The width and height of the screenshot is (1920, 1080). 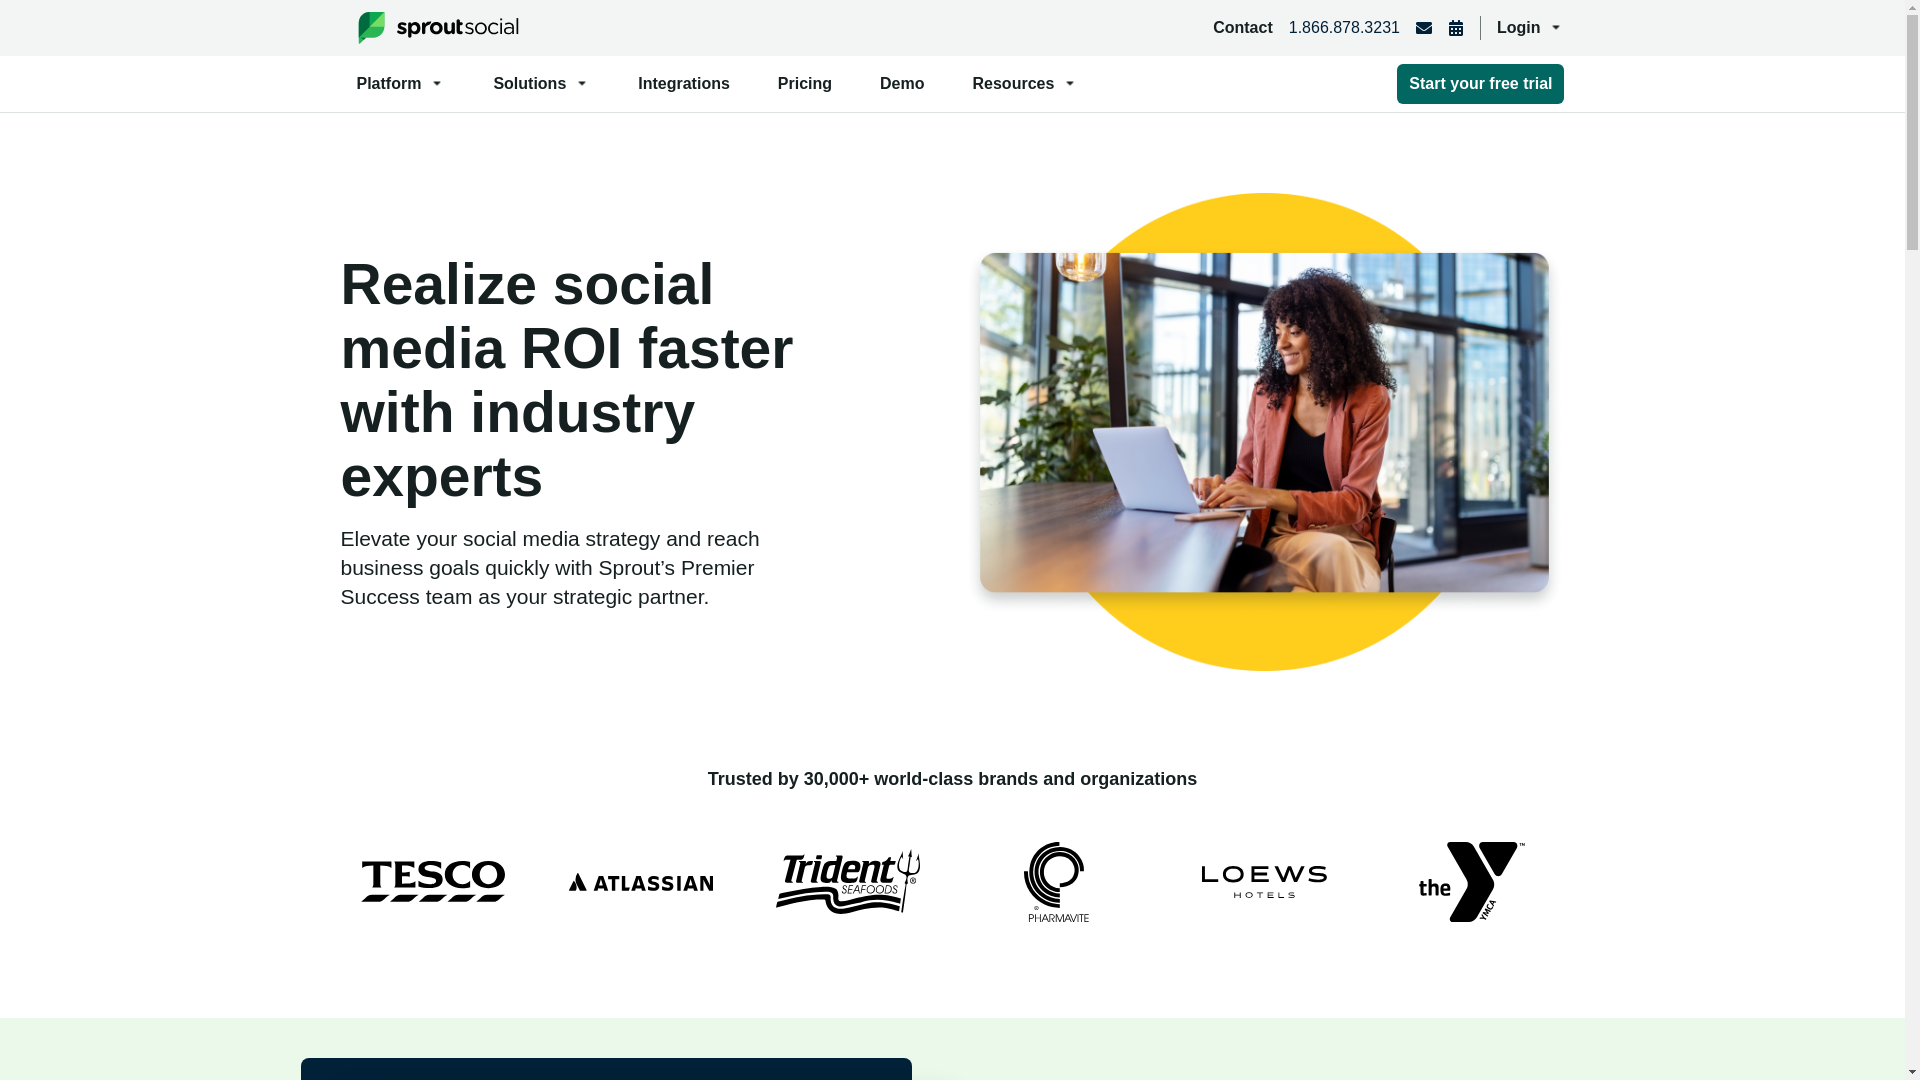 What do you see at coordinates (400, 84) in the screenshot?
I see `Open Platform Menu` at bounding box center [400, 84].